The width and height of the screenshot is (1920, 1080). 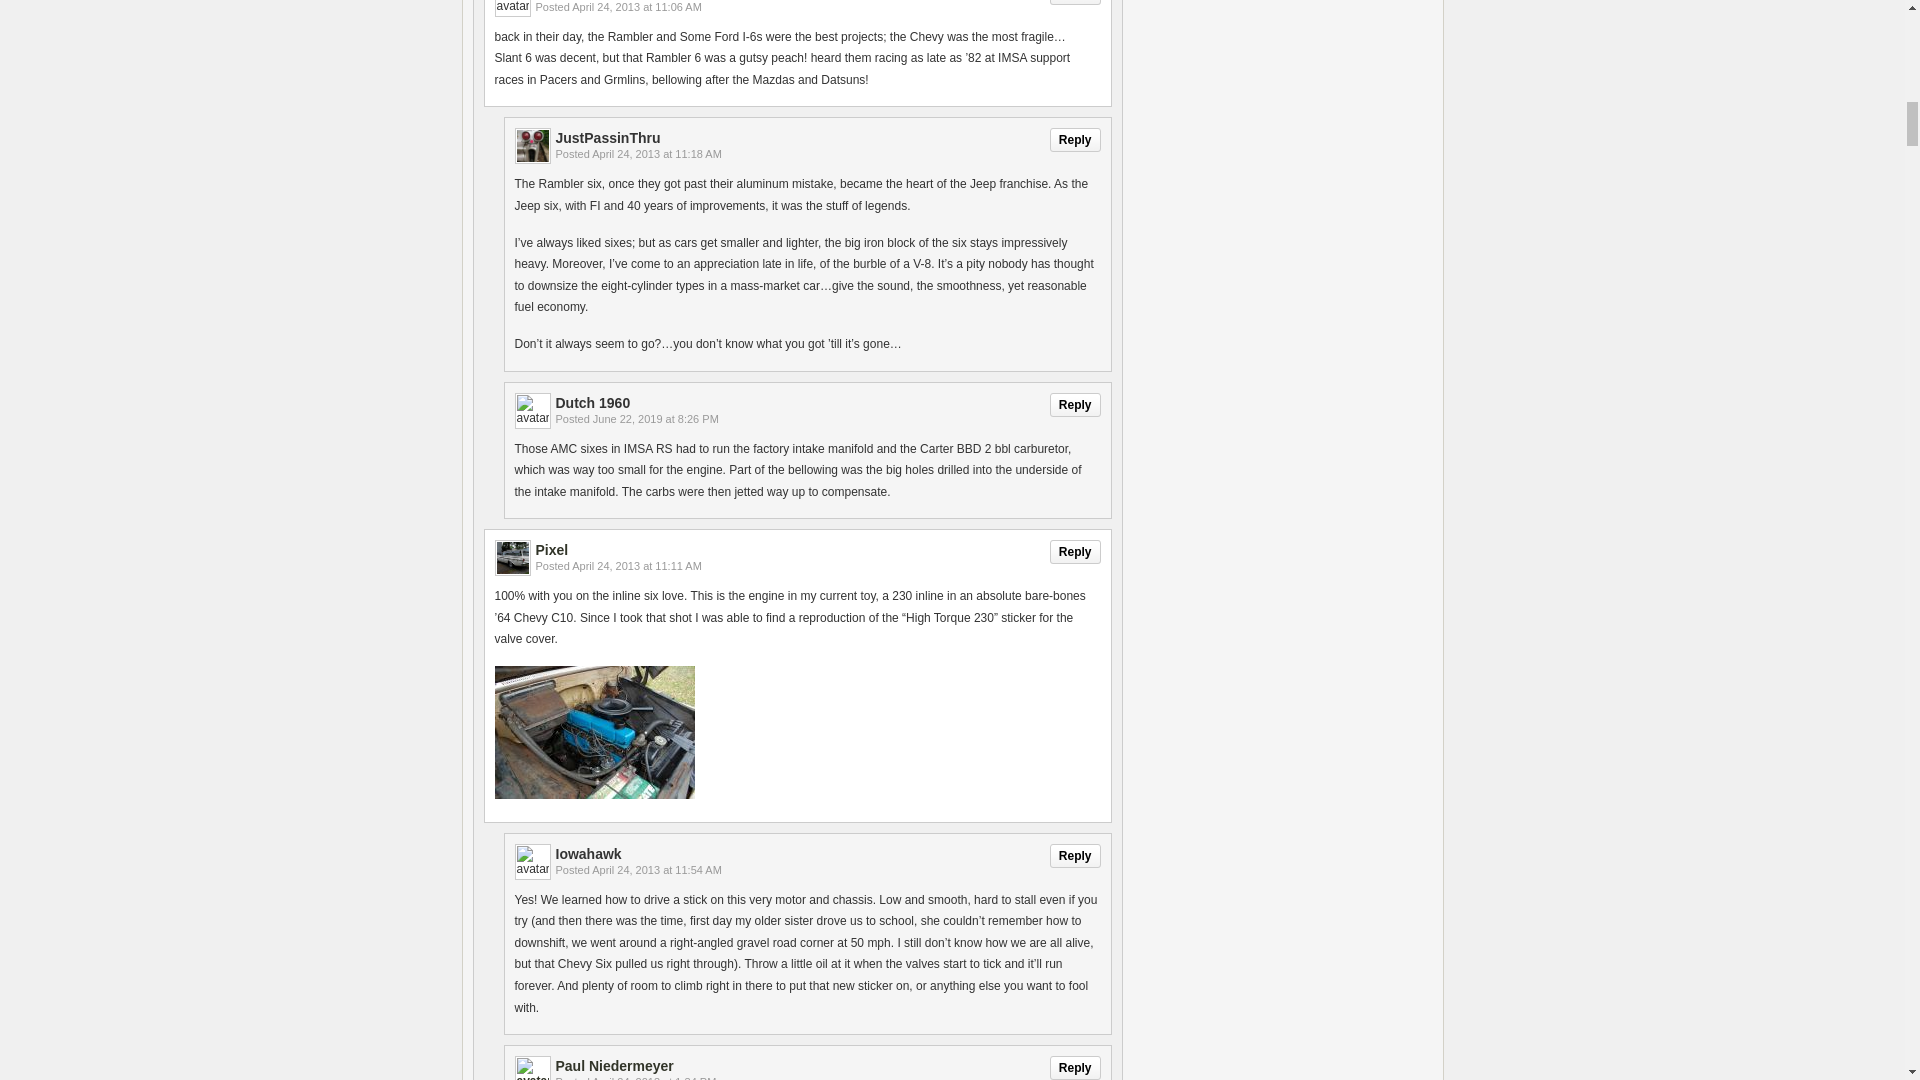 I want to click on 2013-04-24T11:18:22-07:00, so click(x=656, y=153).